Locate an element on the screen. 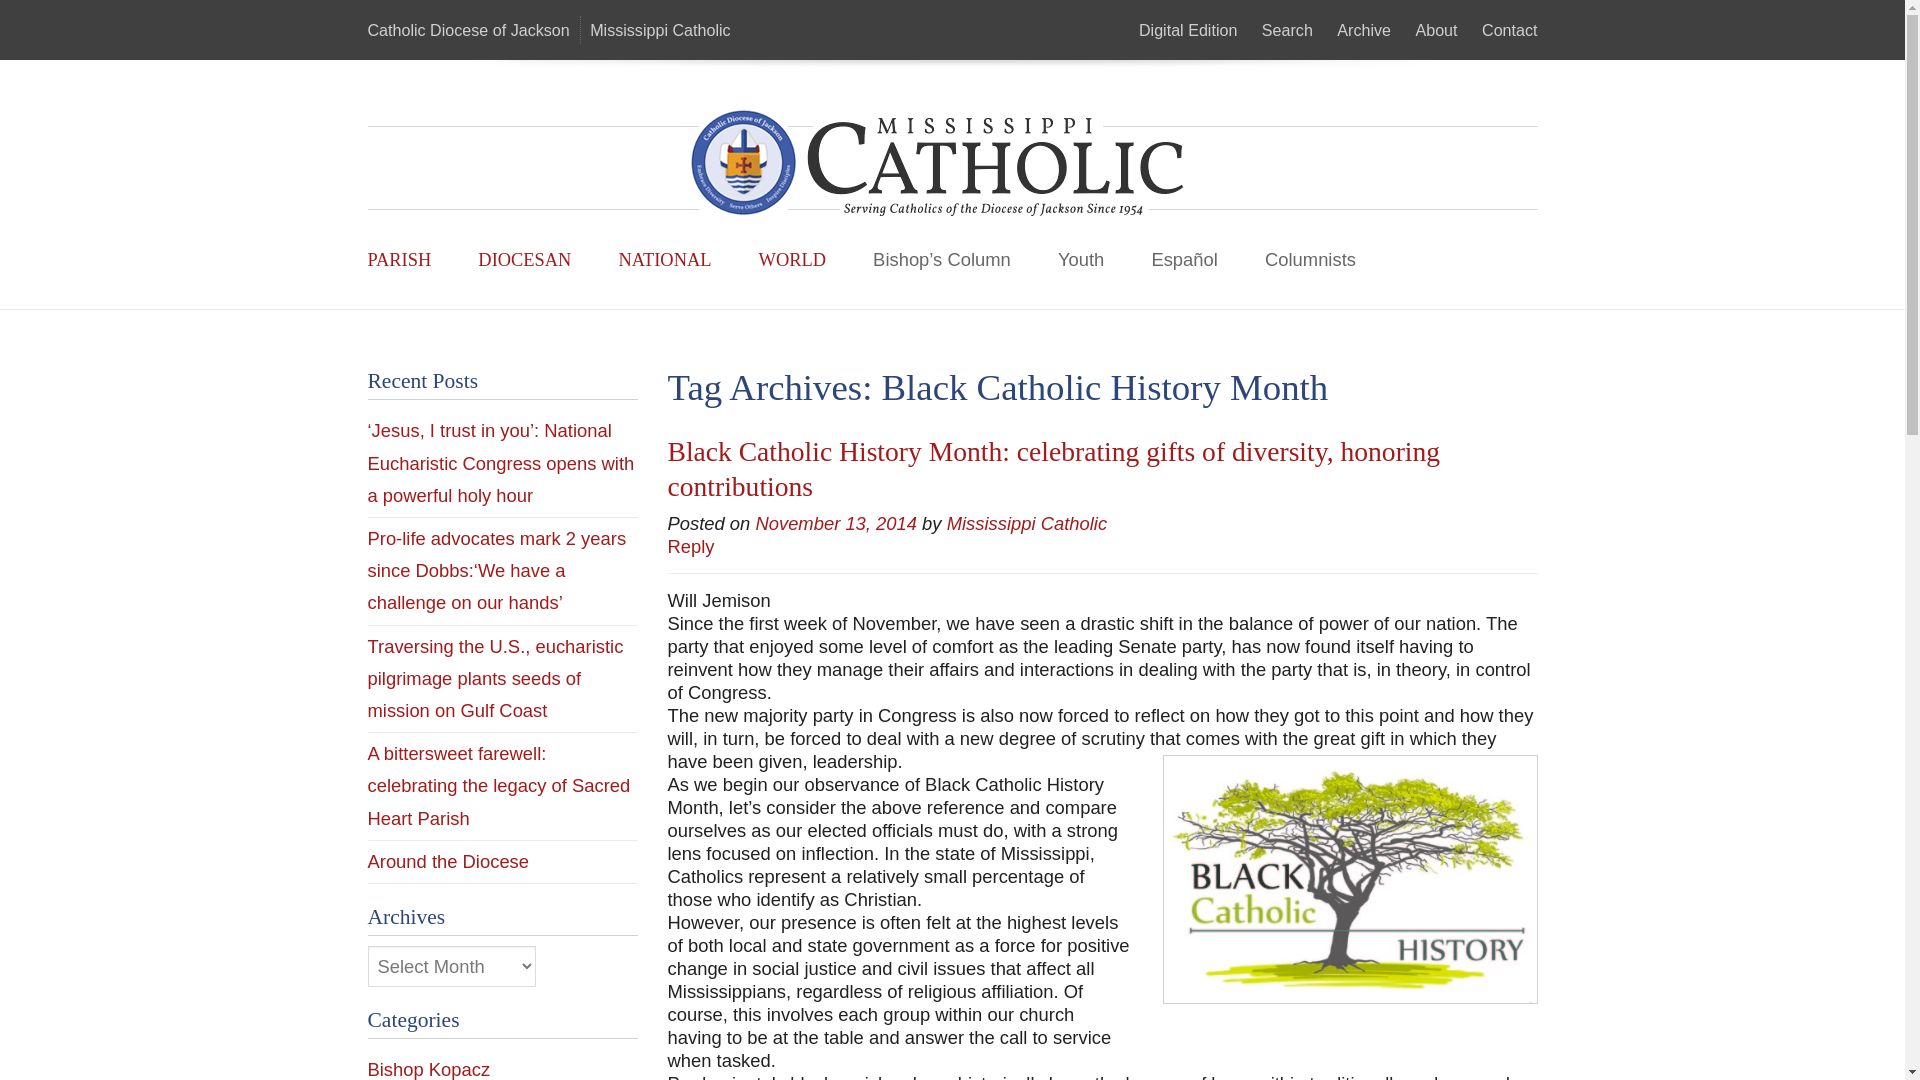 The height and width of the screenshot is (1080, 1920). View all posts by Mississippi Catholic is located at coordinates (1026, 523).